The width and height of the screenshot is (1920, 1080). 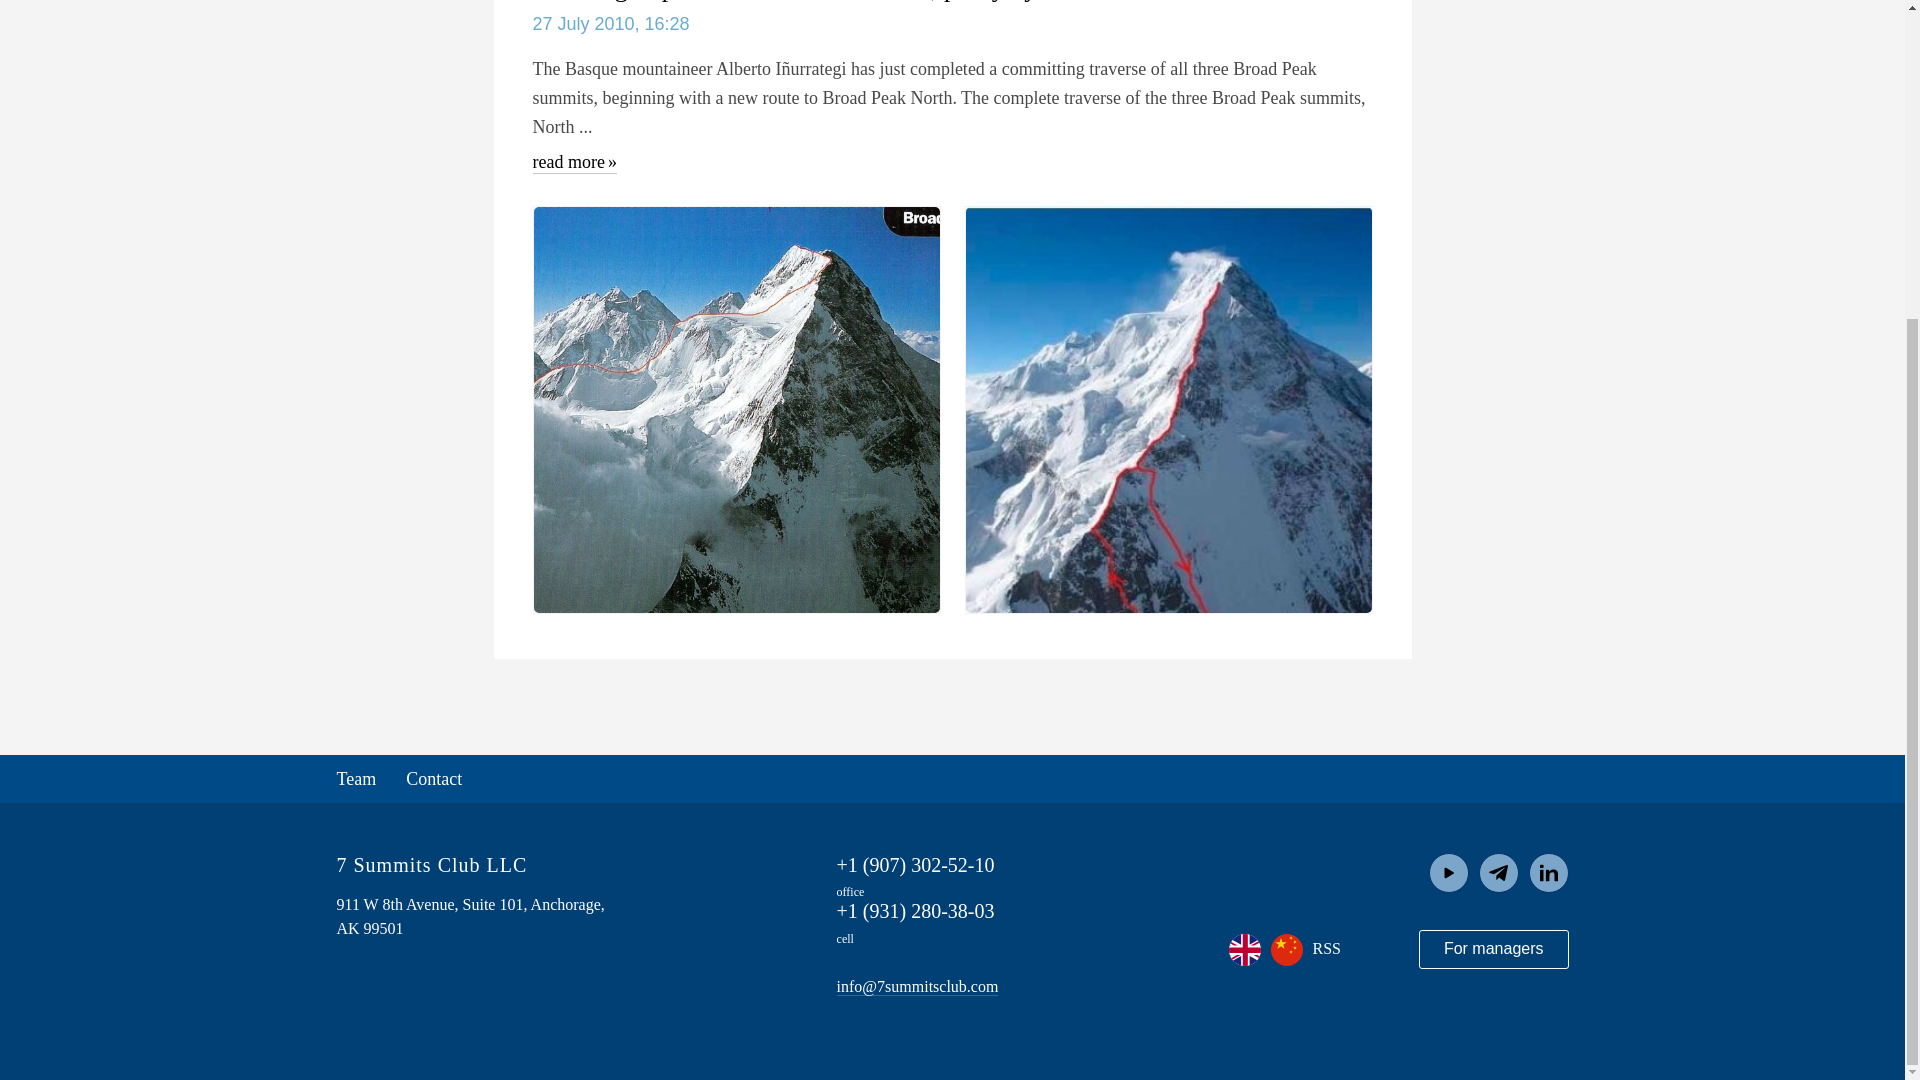 What do you see at coordinates (1326, 948) in the screenshot?
I see `RSS` at bounding box center [1326, 948].